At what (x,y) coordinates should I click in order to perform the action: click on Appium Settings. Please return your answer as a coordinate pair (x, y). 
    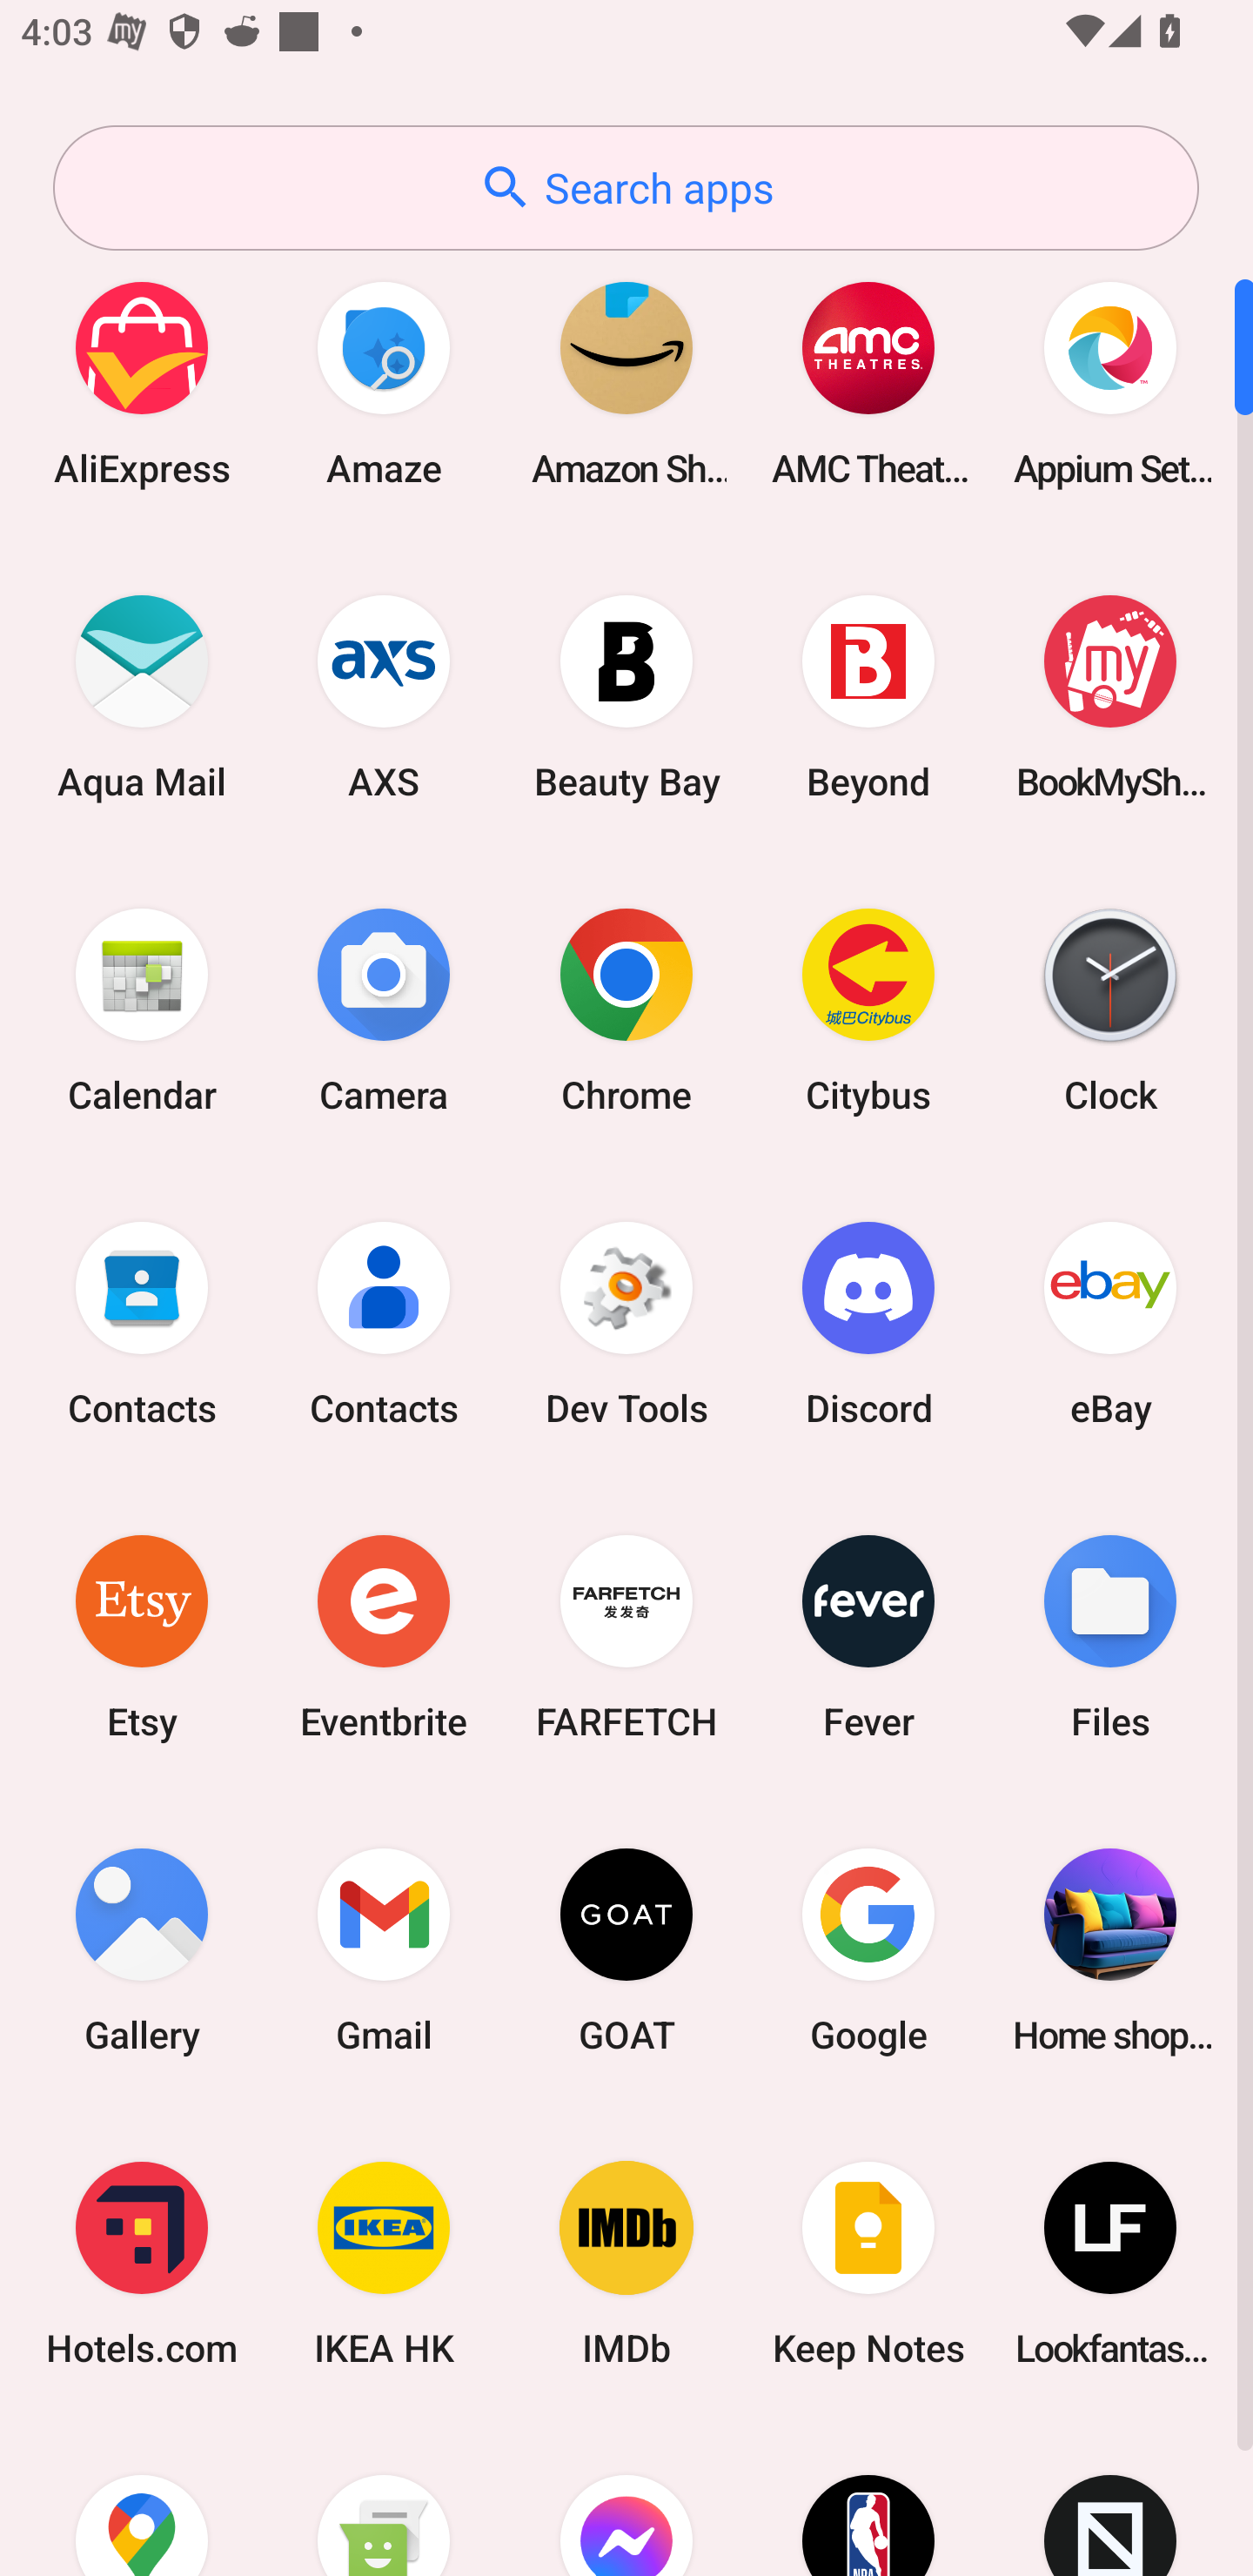
    Looking at the image, I should click on (1110, 383).